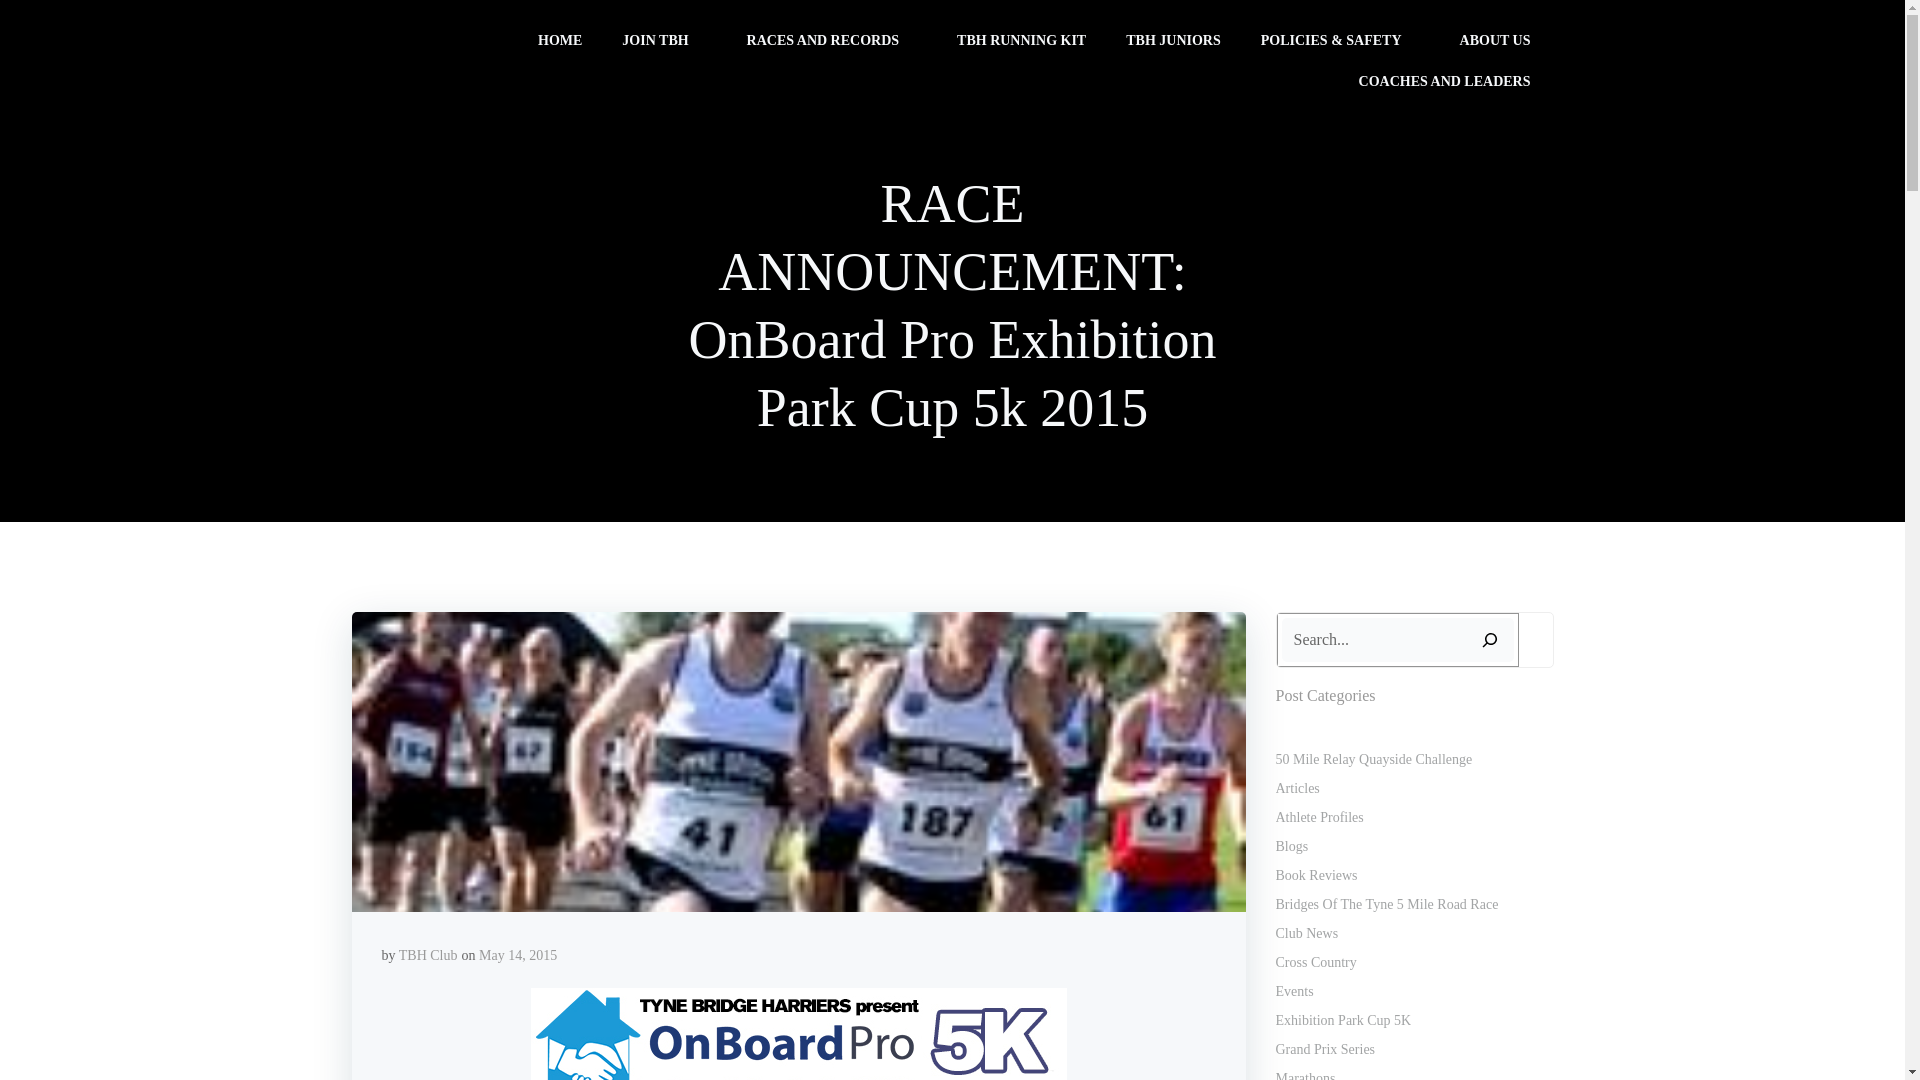 The height and width of the screenshot is (1080, 1920). What do you see at coordinates (664, 40) in the screenshot?
I see `JOIN TBH` at bounding box center [664, 40].